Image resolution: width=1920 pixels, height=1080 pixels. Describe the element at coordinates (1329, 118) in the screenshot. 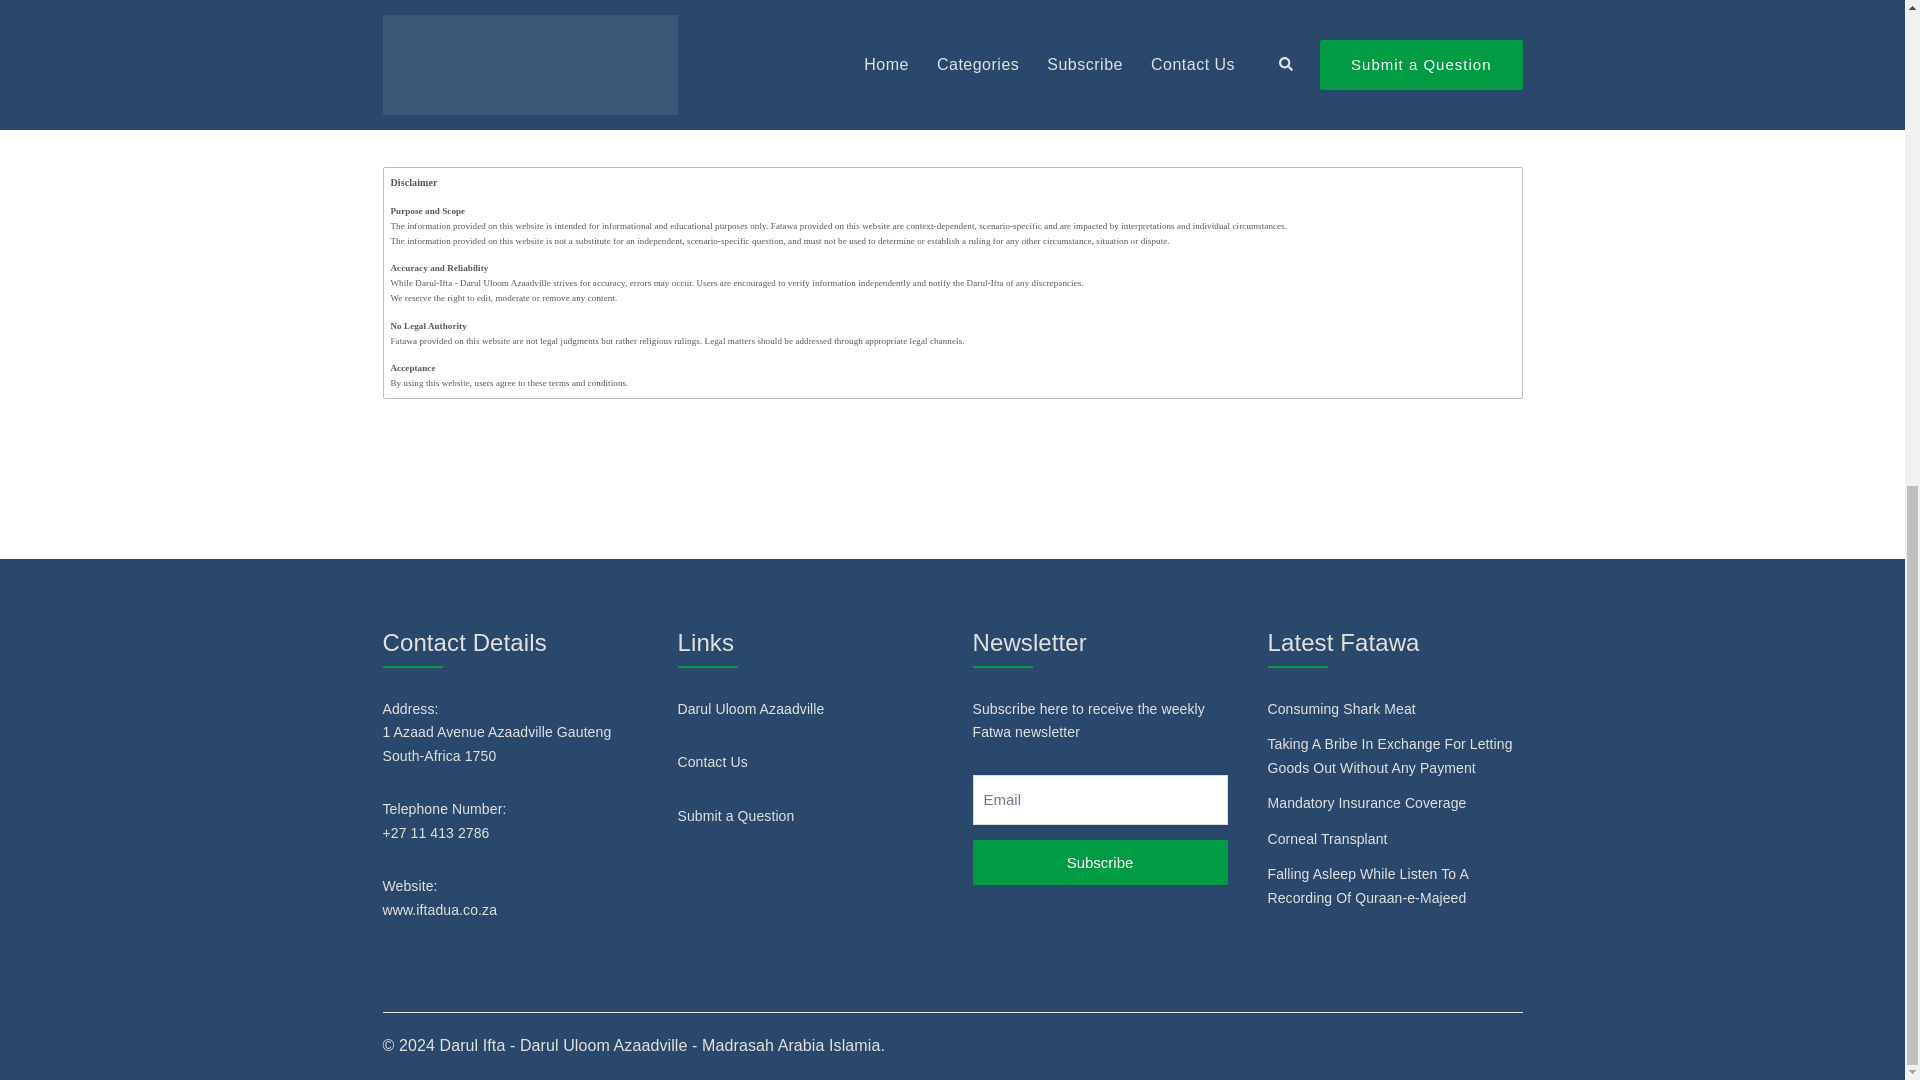

I see `Telegram` at that location.